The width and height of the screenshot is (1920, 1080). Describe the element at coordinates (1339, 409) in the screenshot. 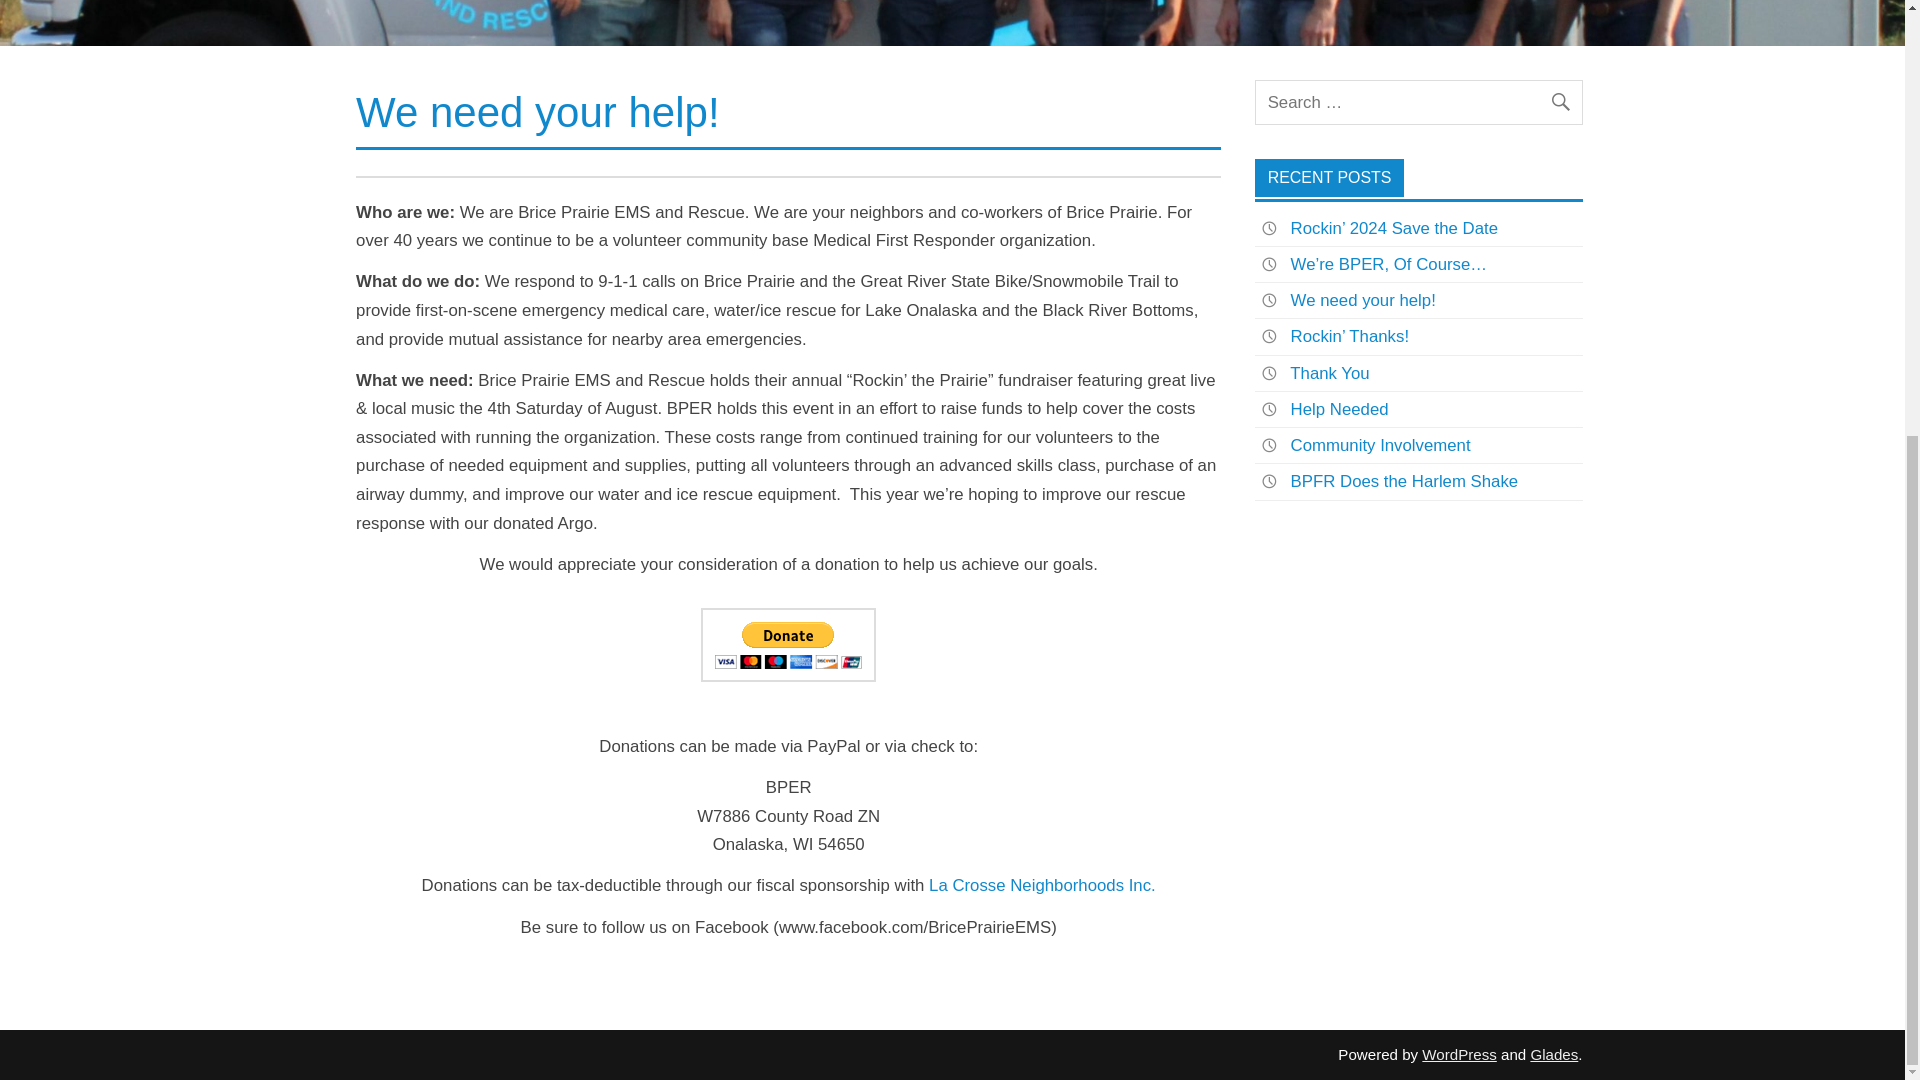

I see `Help Needed` at that location.